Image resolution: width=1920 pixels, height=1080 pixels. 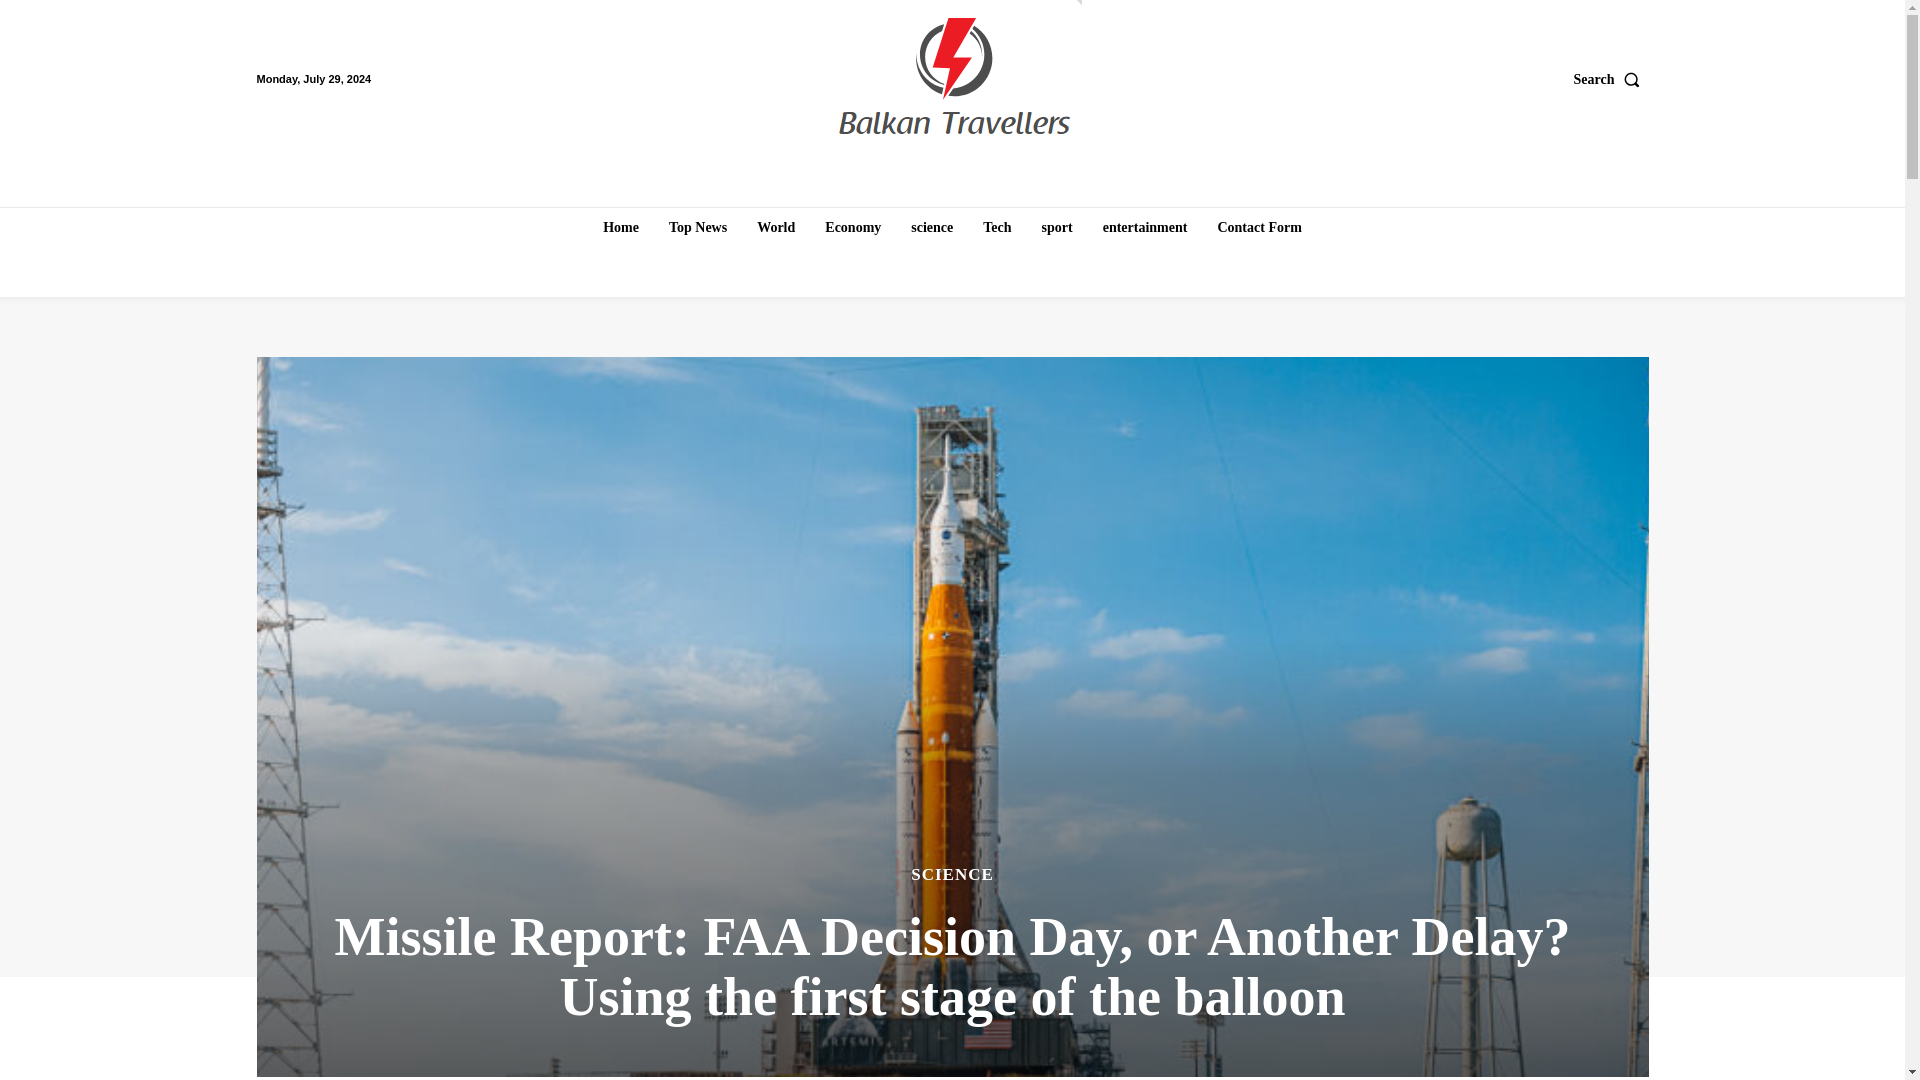 I want to click on Top News, so click(x=698, y=228).